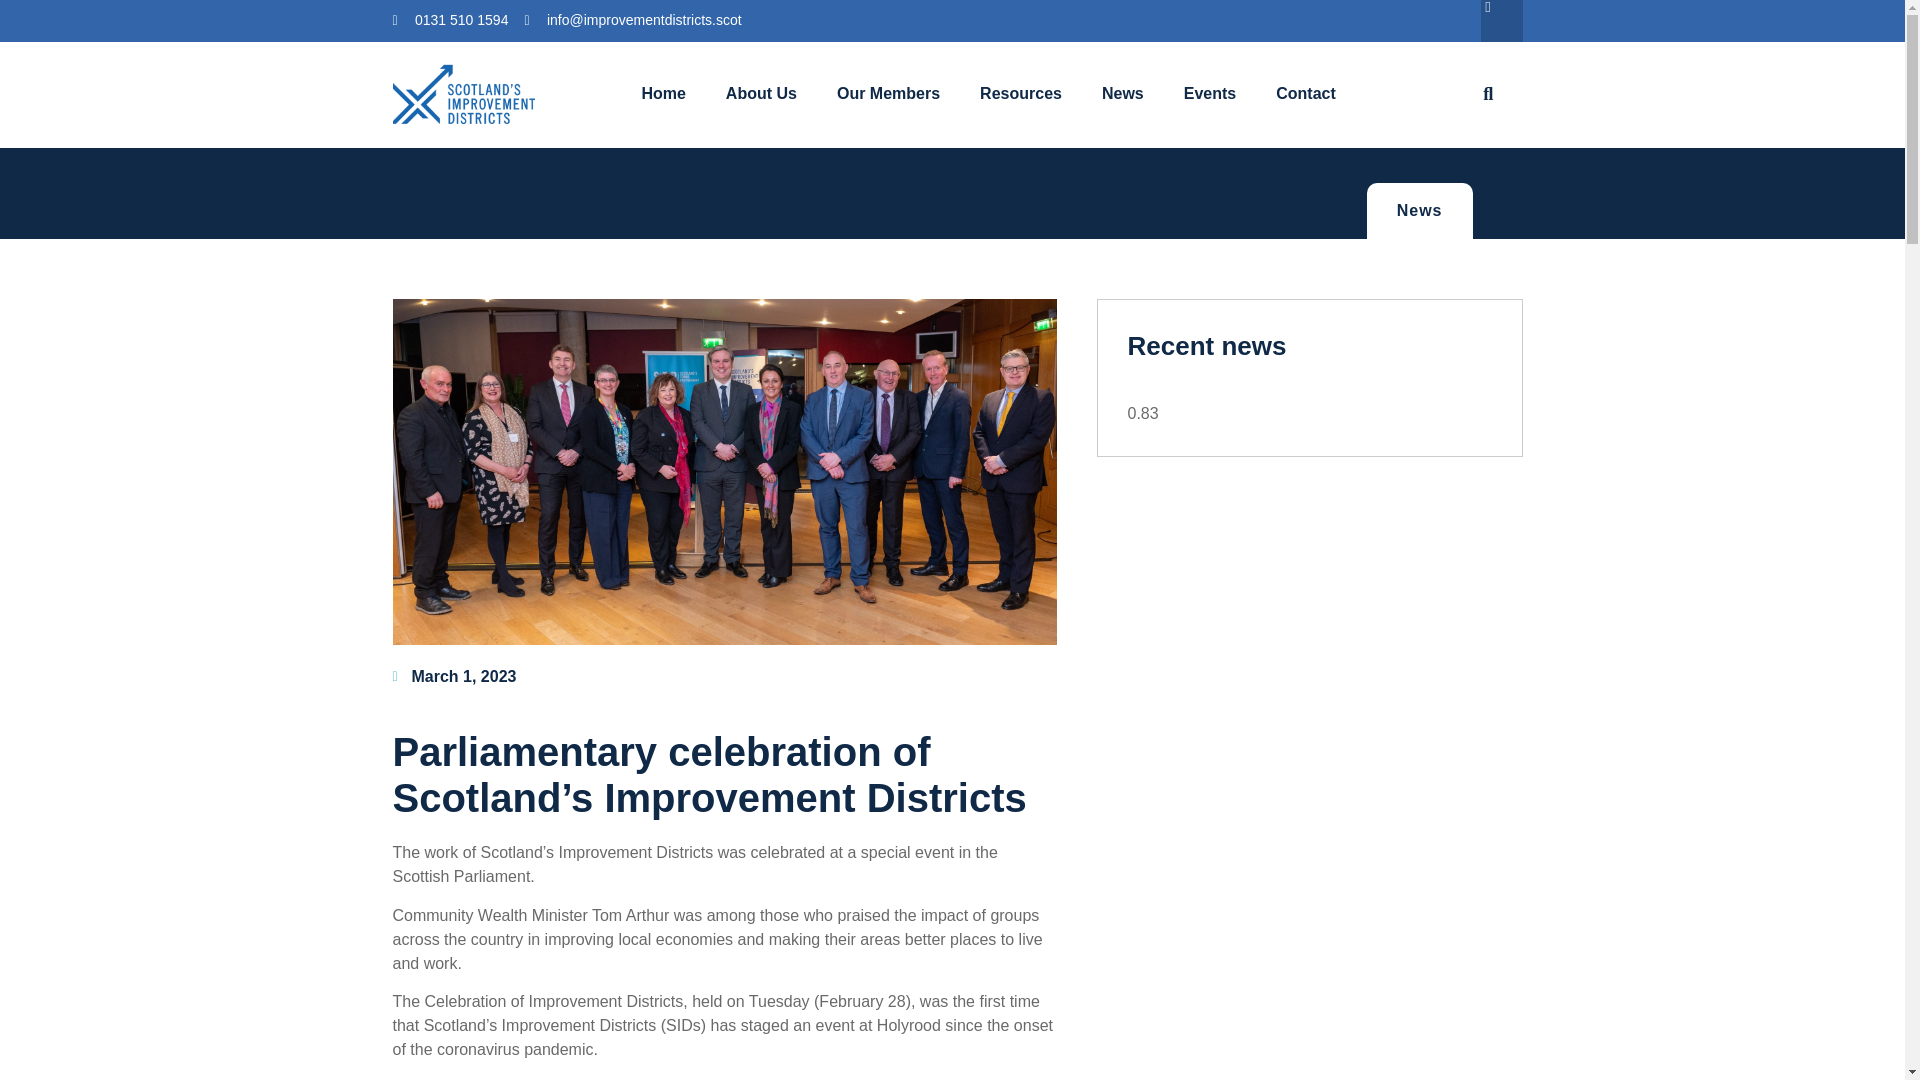 The image size is (1920, 1080). What do you see at coordinates (1420, 210) in the screenshot?
I see `News` at bounding box center [1420, 210].